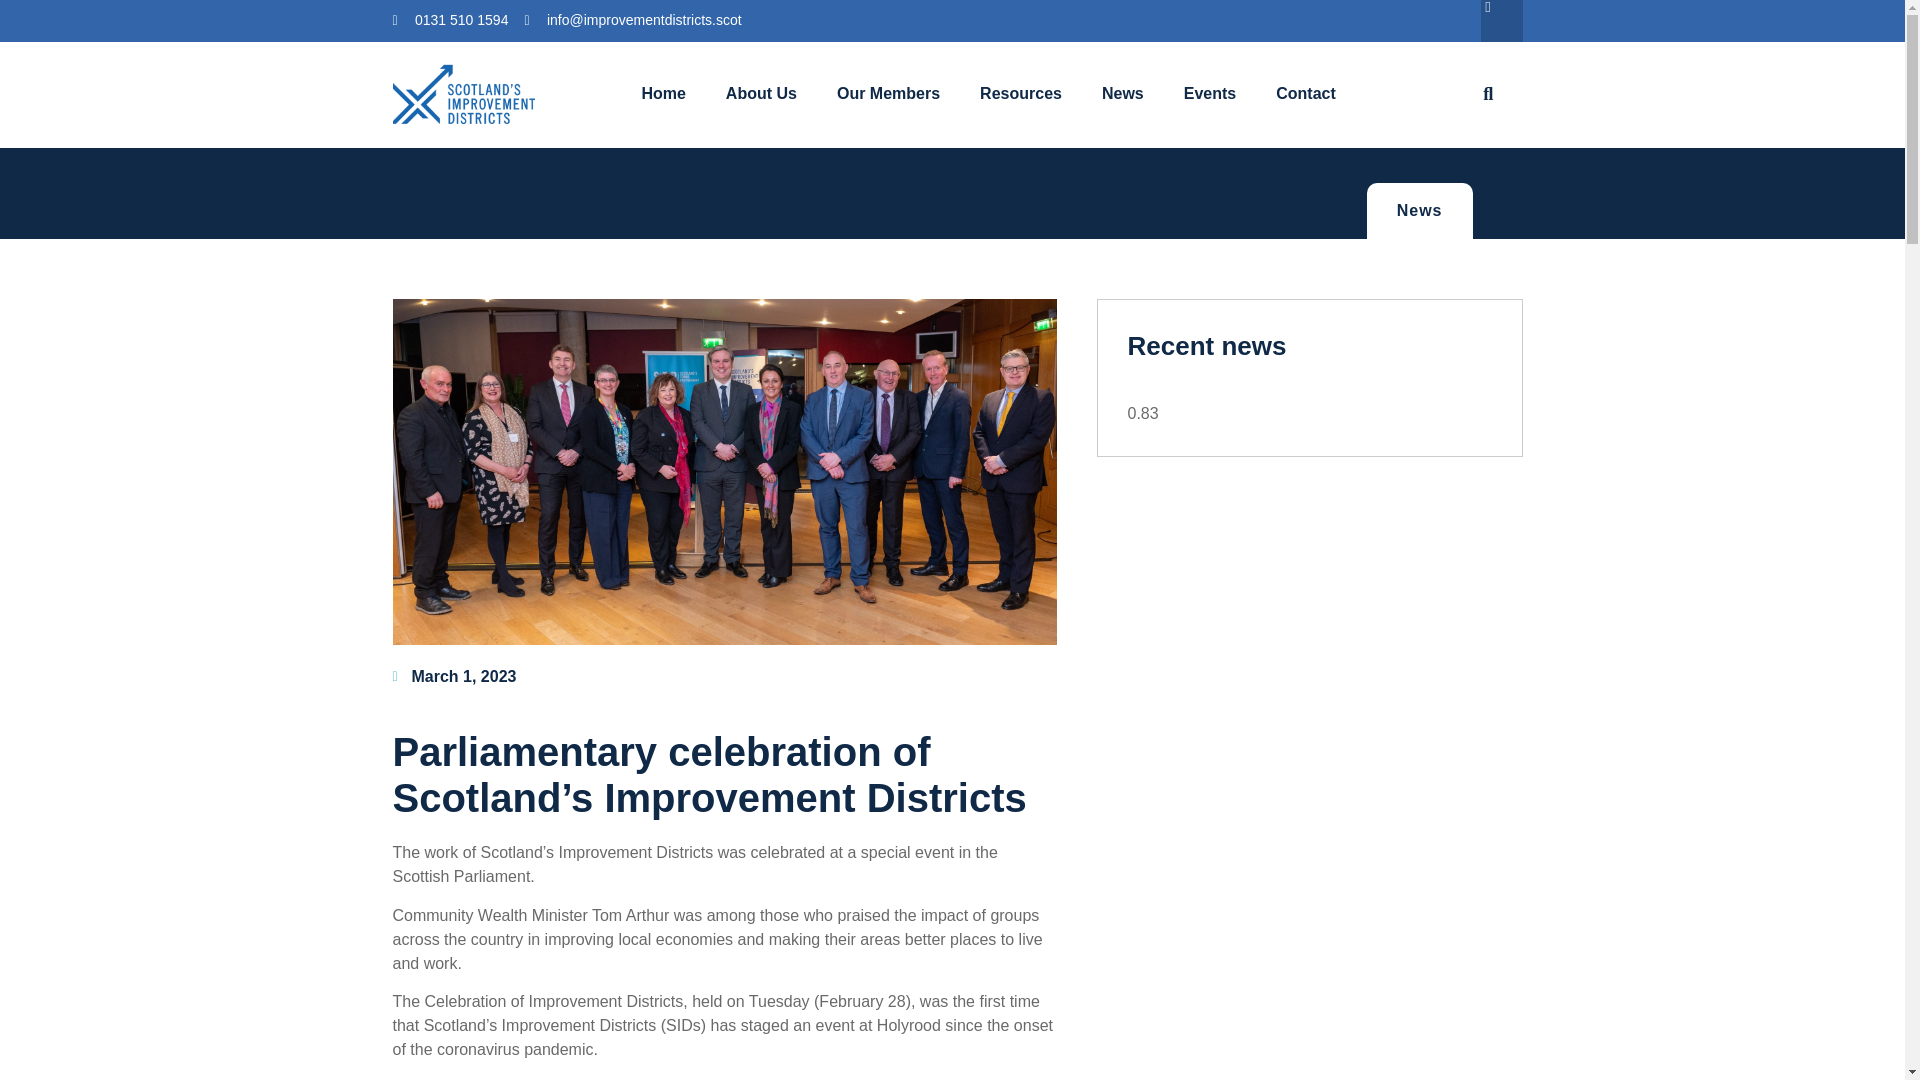 The image size is (1920, 1080). What do you see at coordinates (1420, 210) in the screenshot?
I see `News` at bounding box center [1420, 210].